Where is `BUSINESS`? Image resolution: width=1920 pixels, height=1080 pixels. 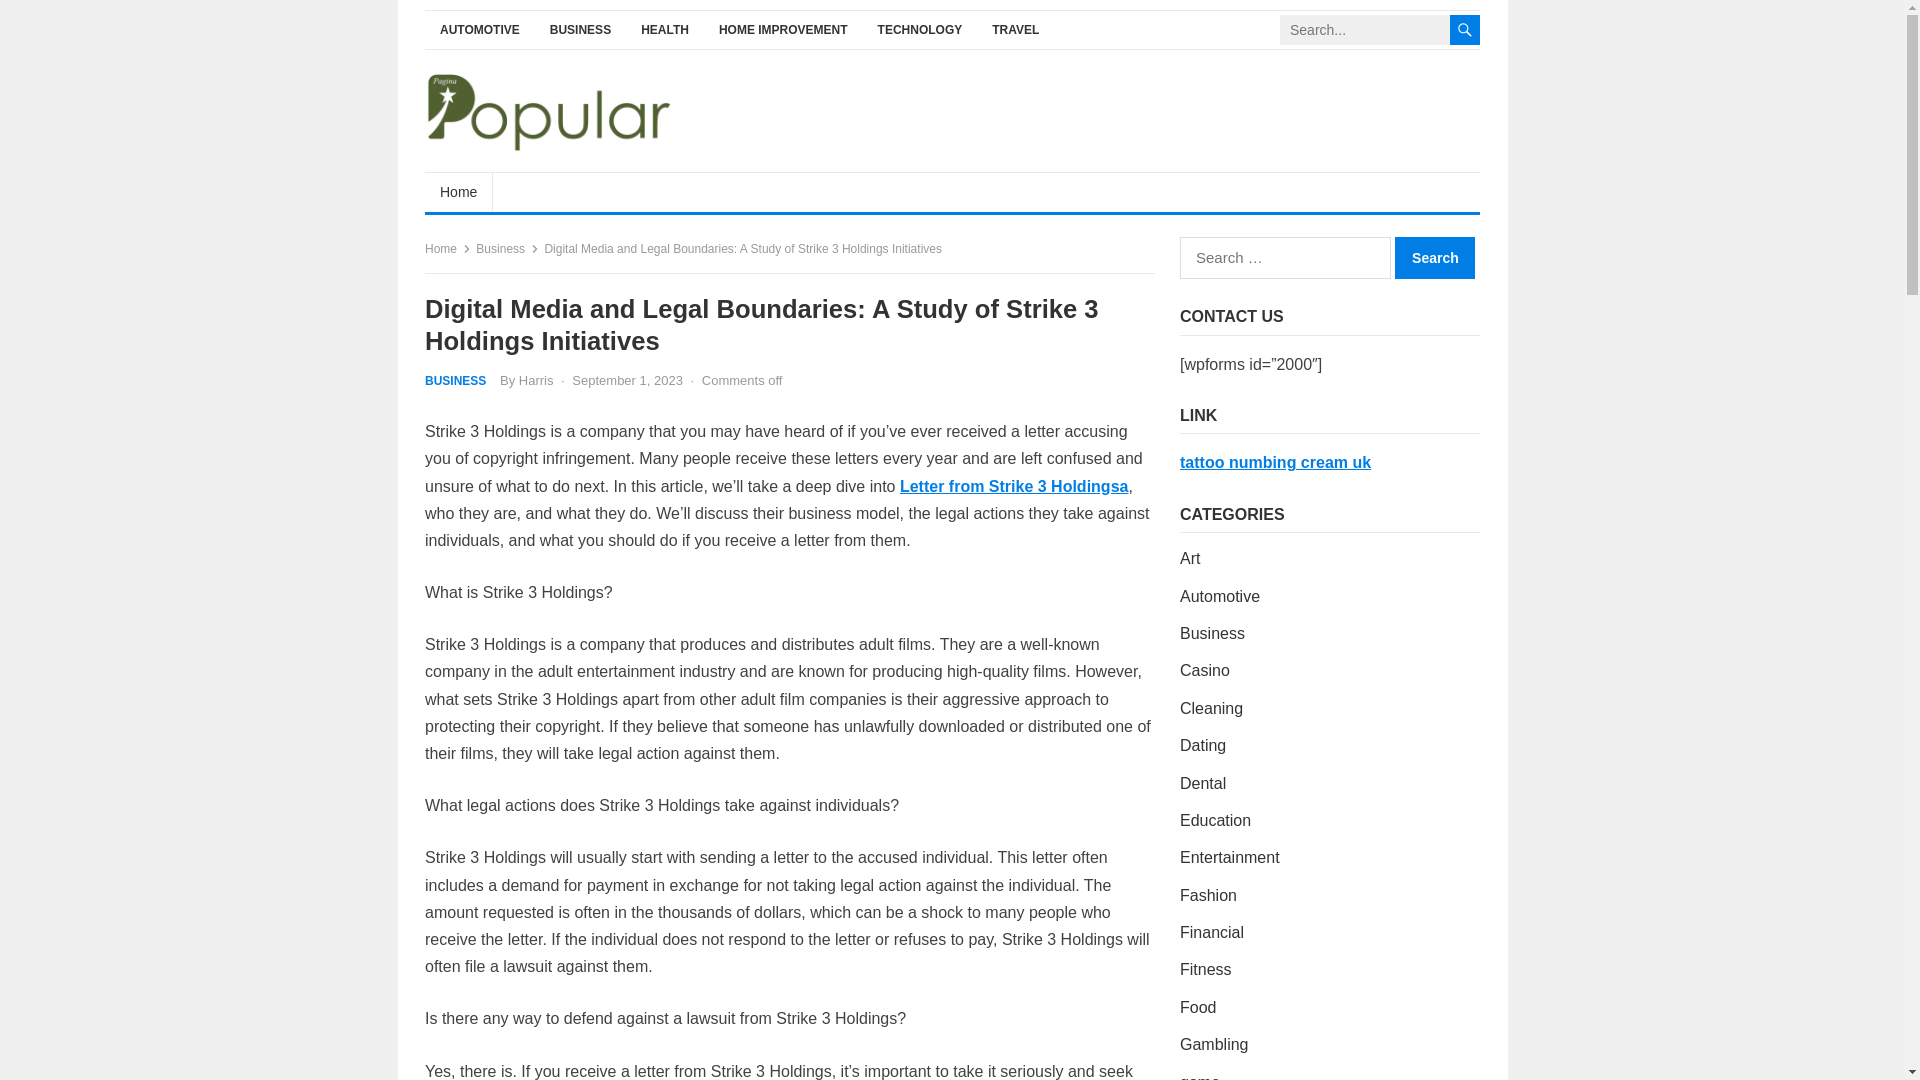
BUSINESS is located at coordinates (454, 380).